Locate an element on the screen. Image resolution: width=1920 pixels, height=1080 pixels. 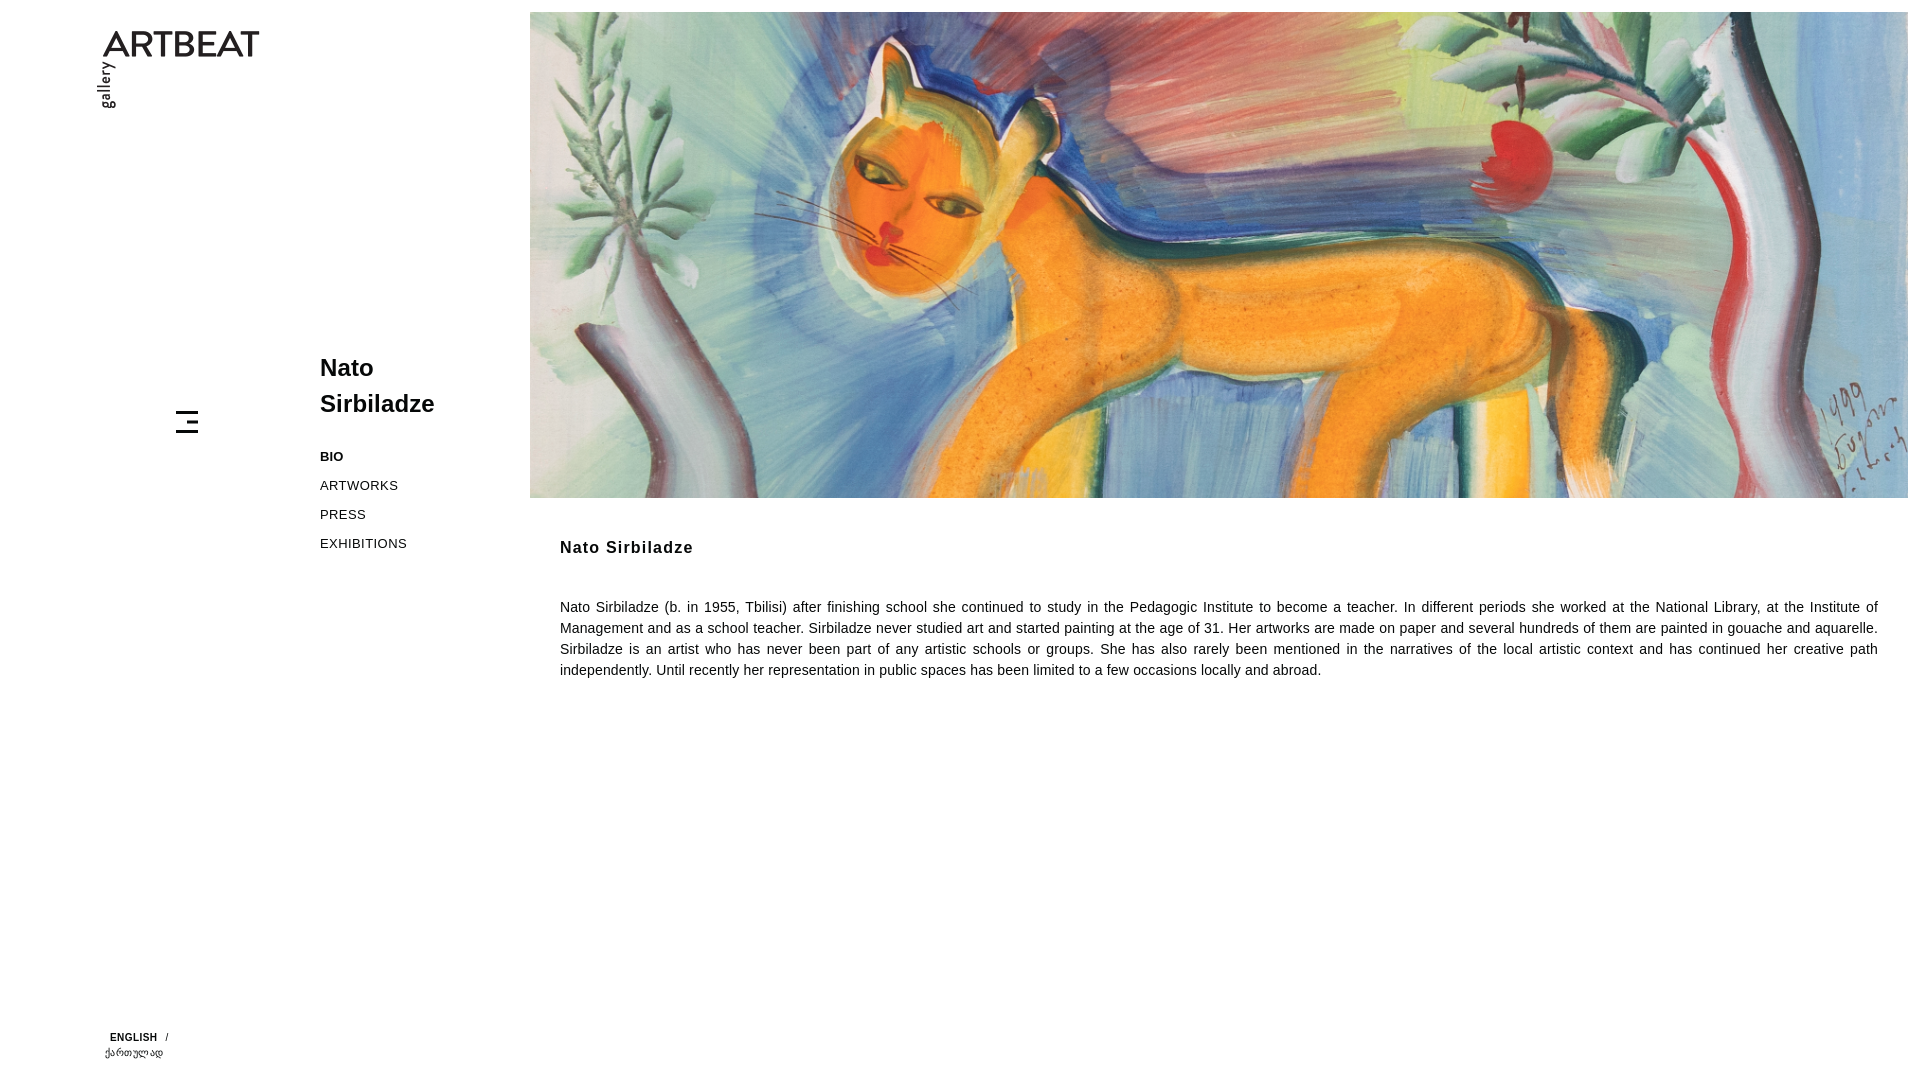
PRESS is located at coordinates (410, 514).